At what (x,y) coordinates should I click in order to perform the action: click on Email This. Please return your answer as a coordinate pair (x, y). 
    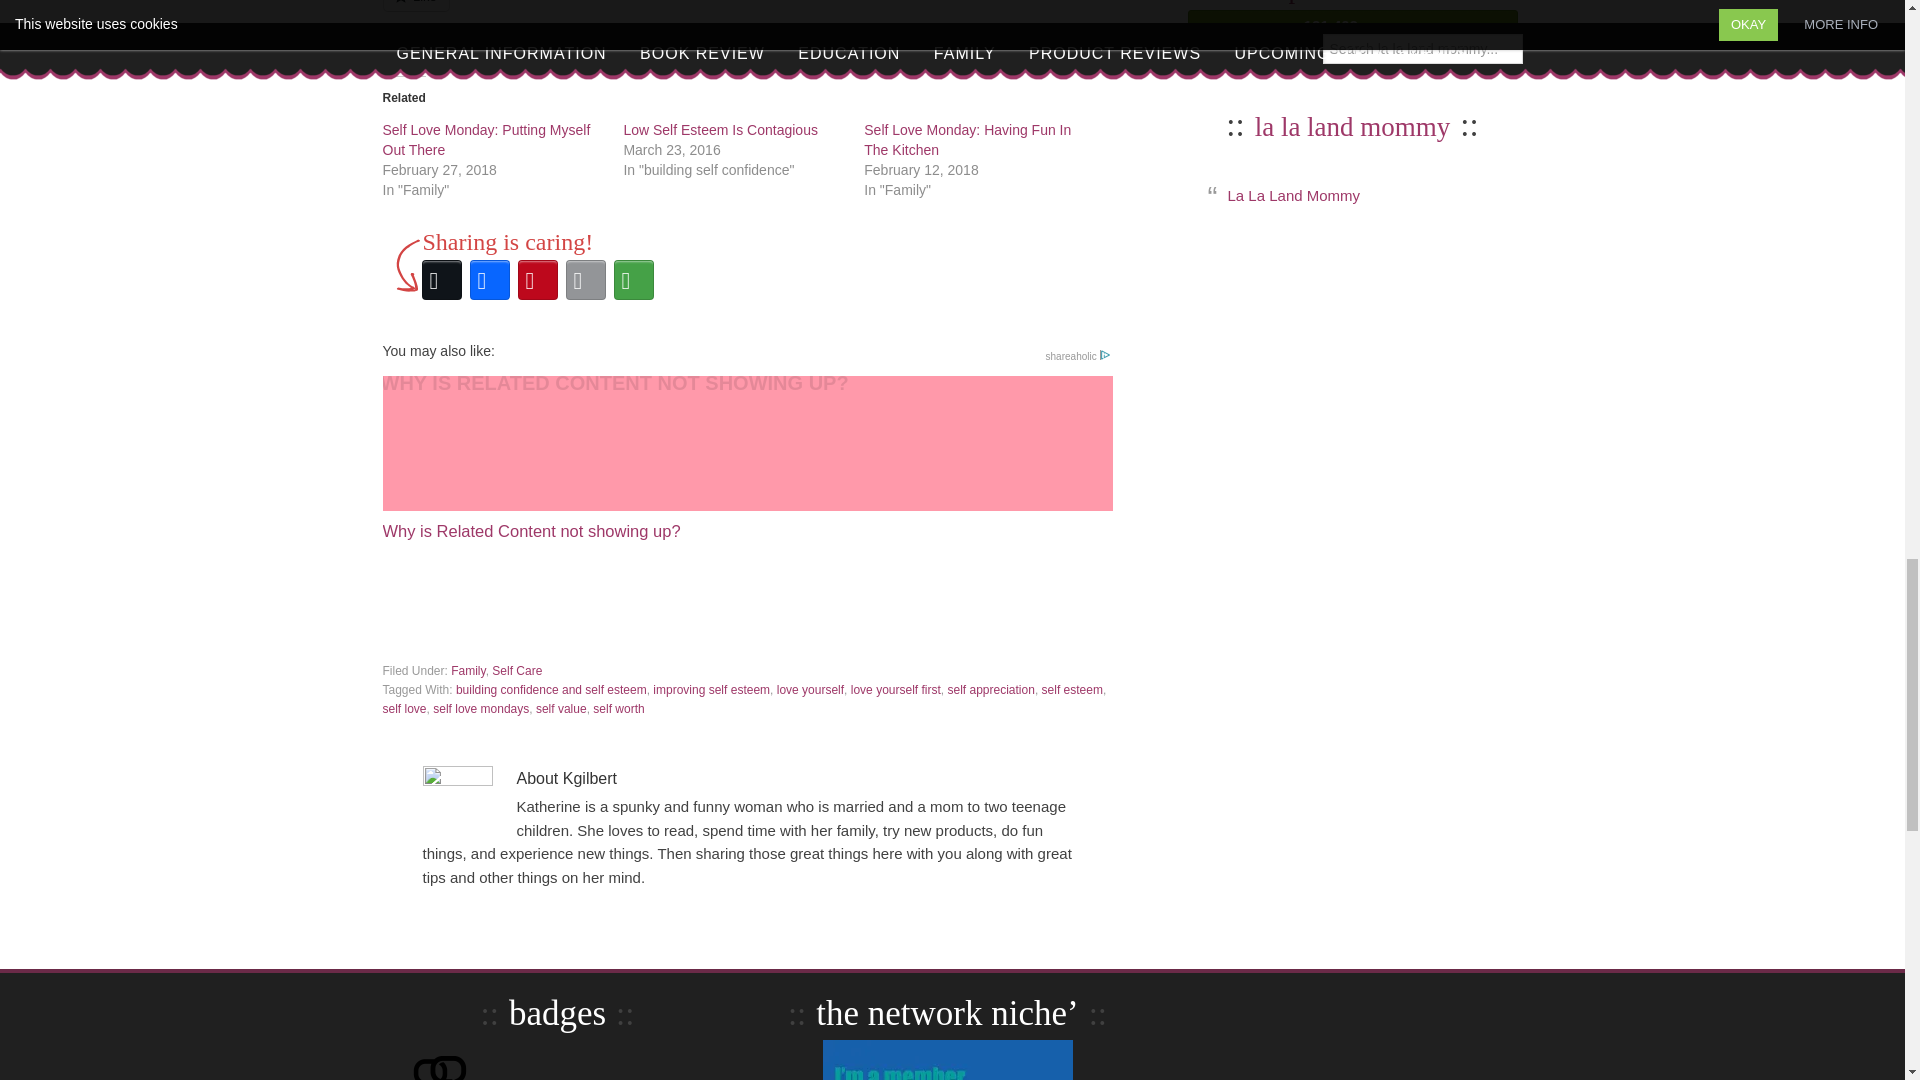
    Looking at the image, I should click on (586, 279).